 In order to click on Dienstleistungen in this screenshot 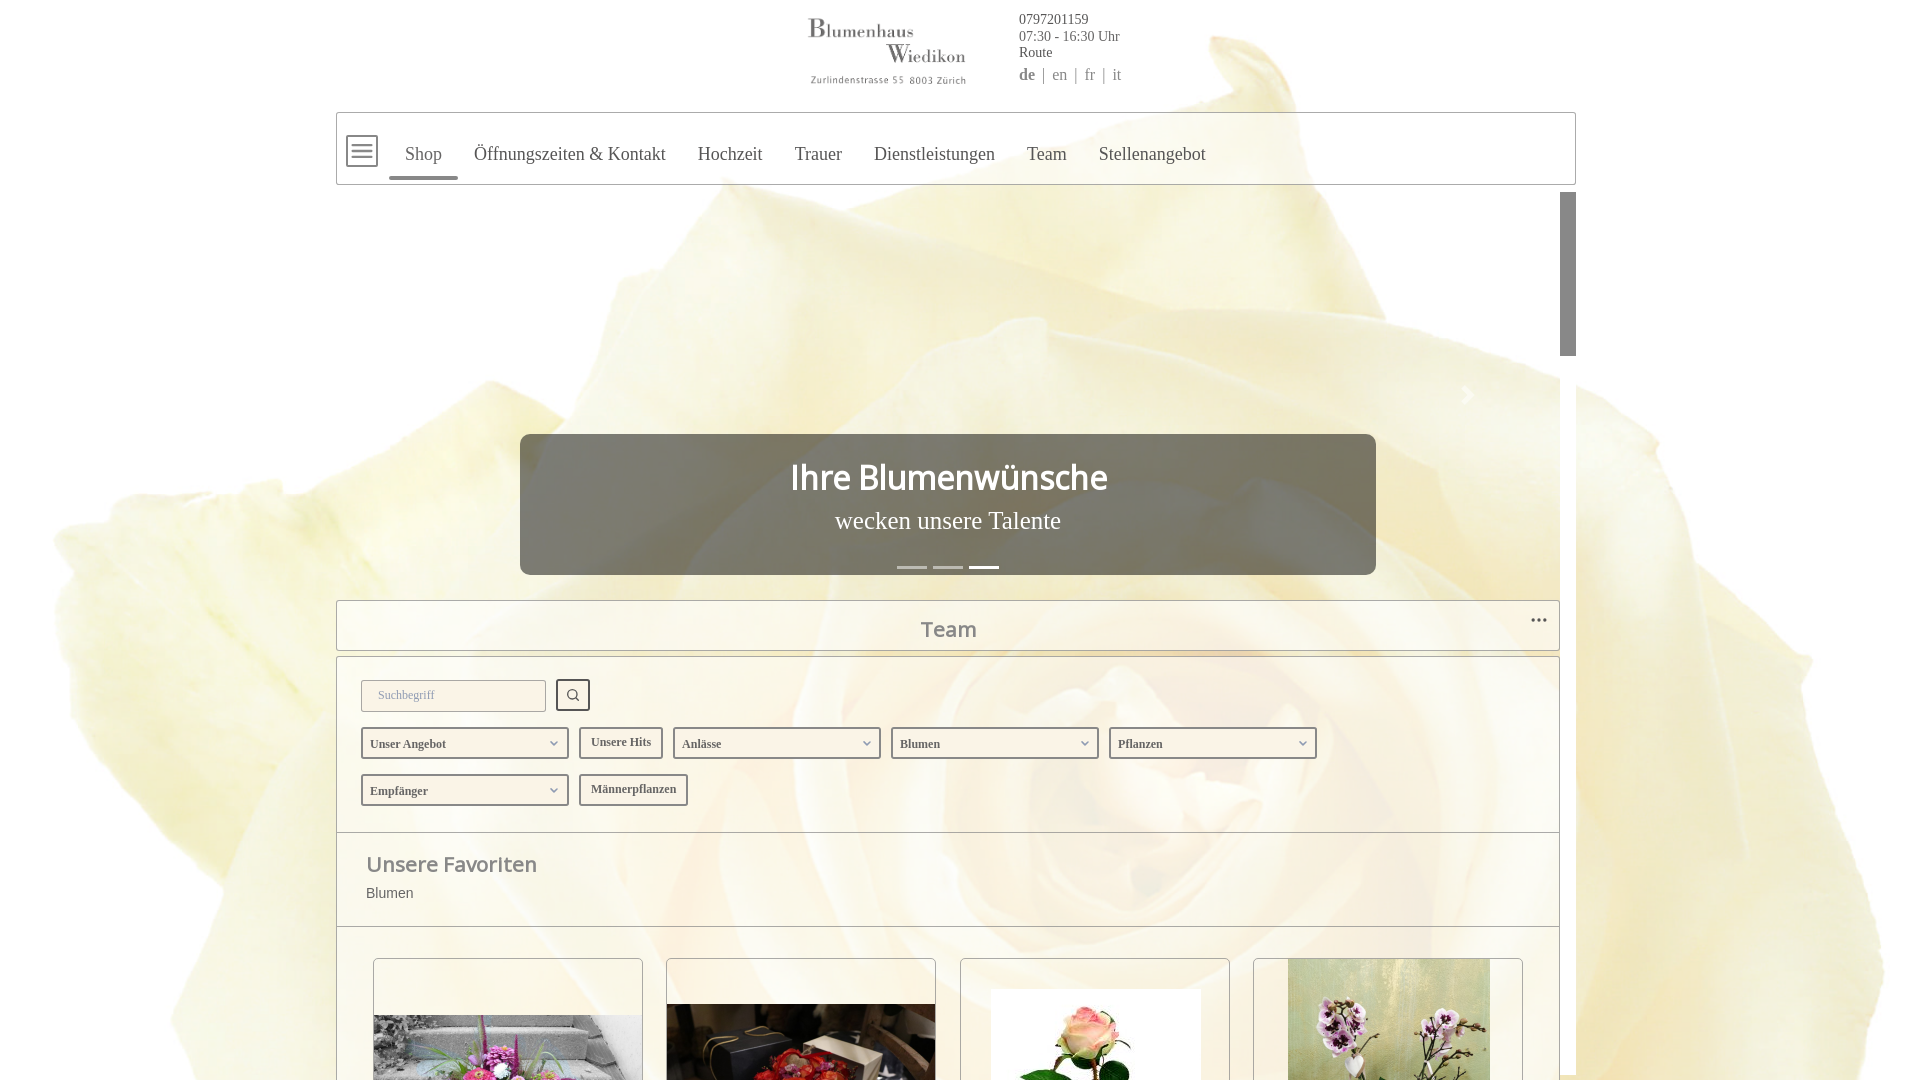, I will do `click(934, 145)`.